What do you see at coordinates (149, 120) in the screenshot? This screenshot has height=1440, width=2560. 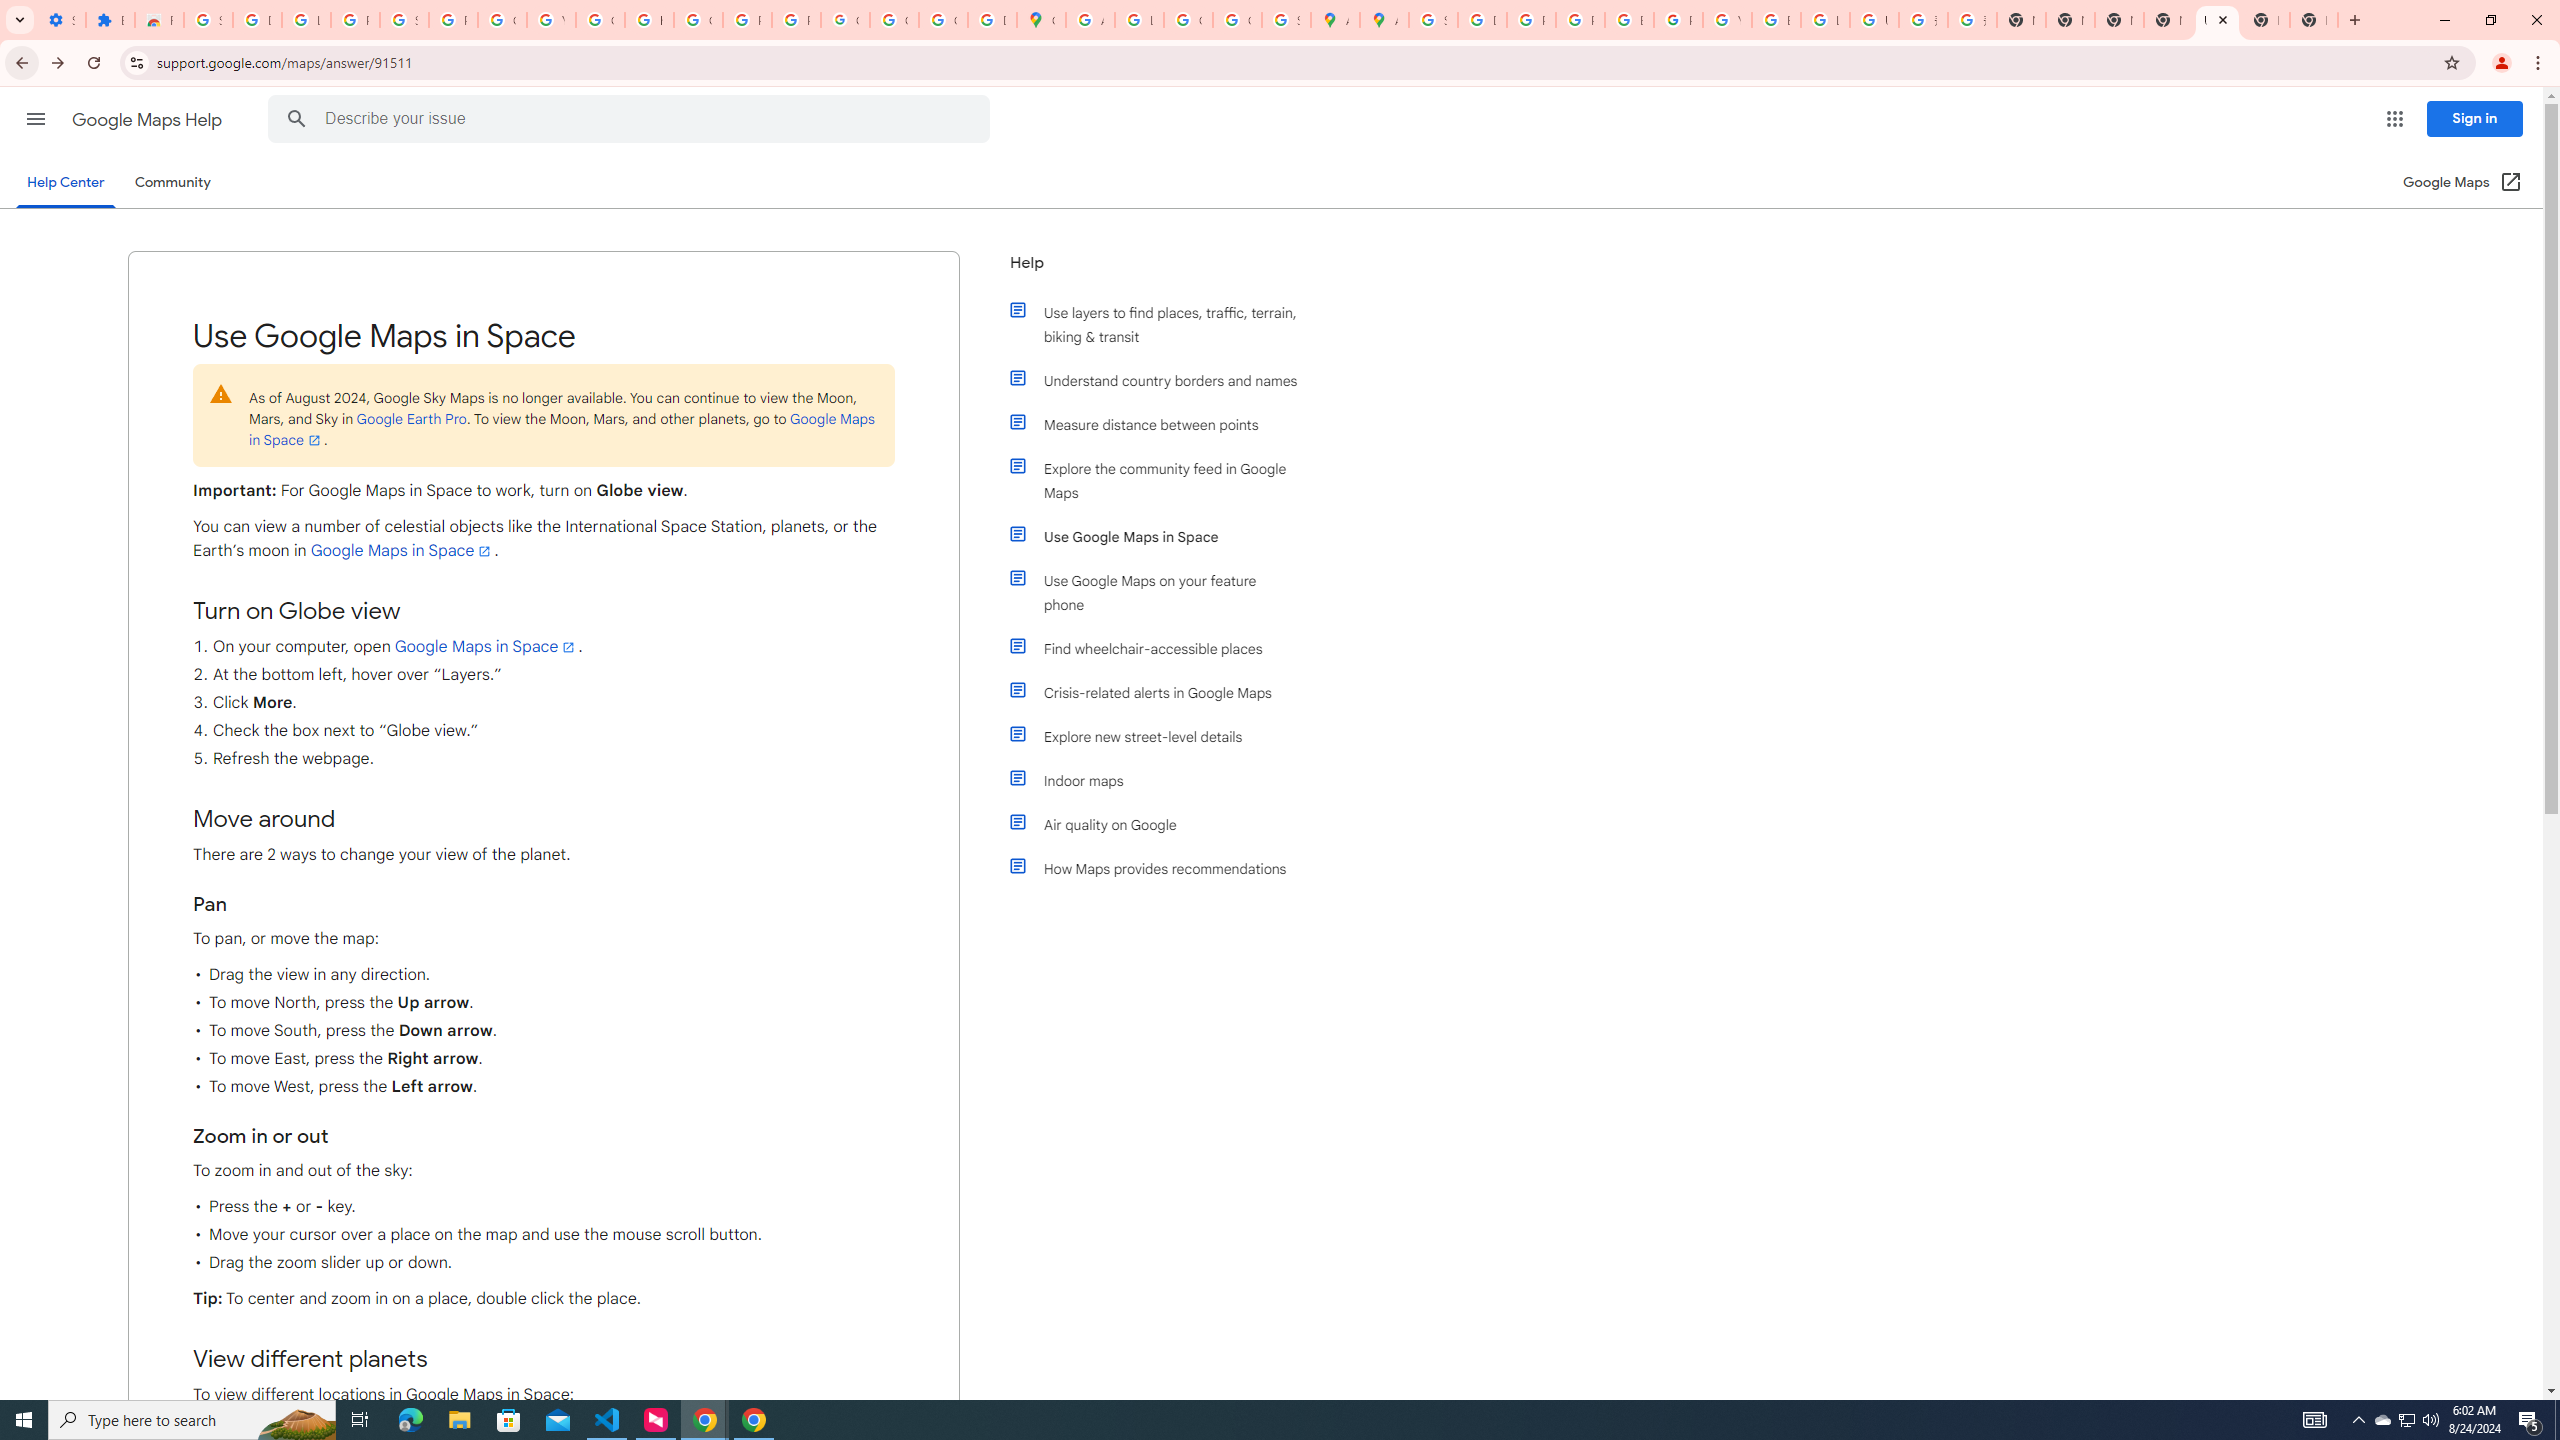 I see `Google Maps Help` at bounding box center [149, 120].